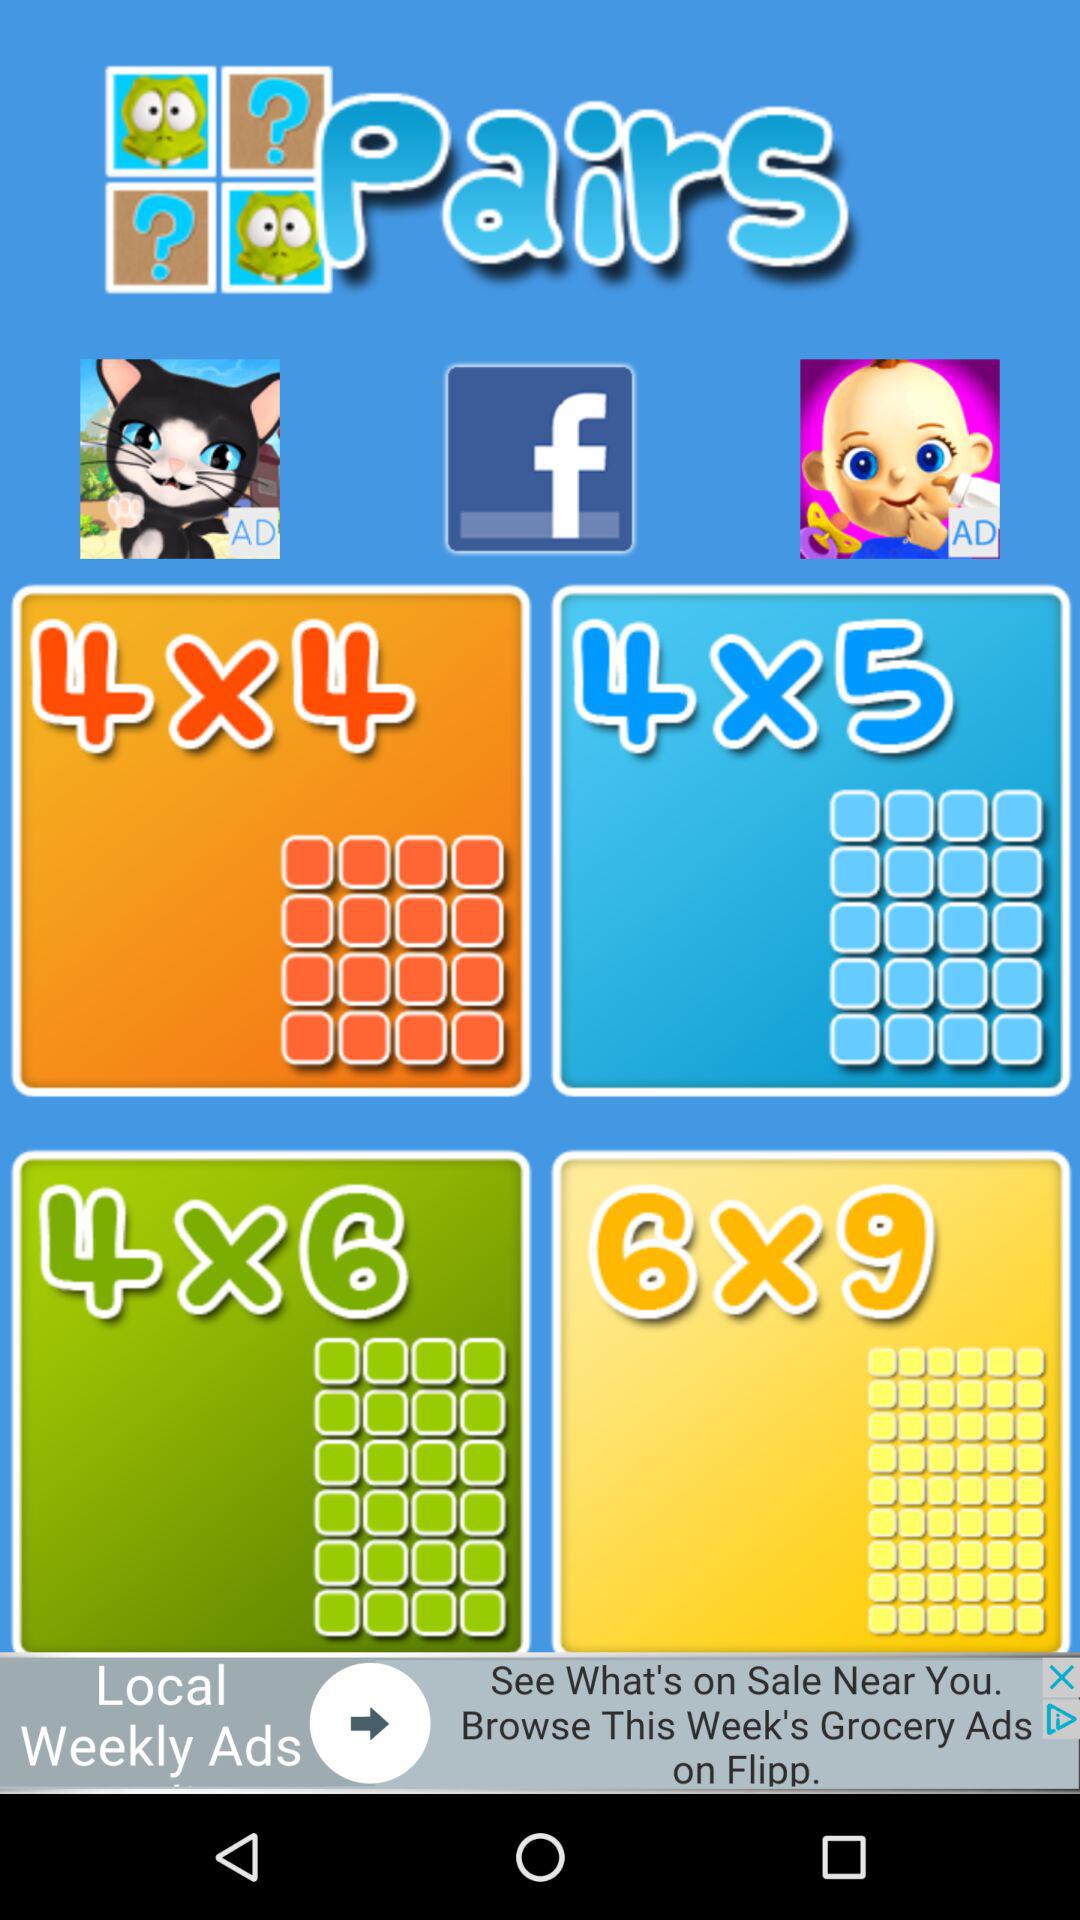 Image resolution: width=1080 pixels, height=1920 pixels. I want to click on formula page, so click(270, 1406).